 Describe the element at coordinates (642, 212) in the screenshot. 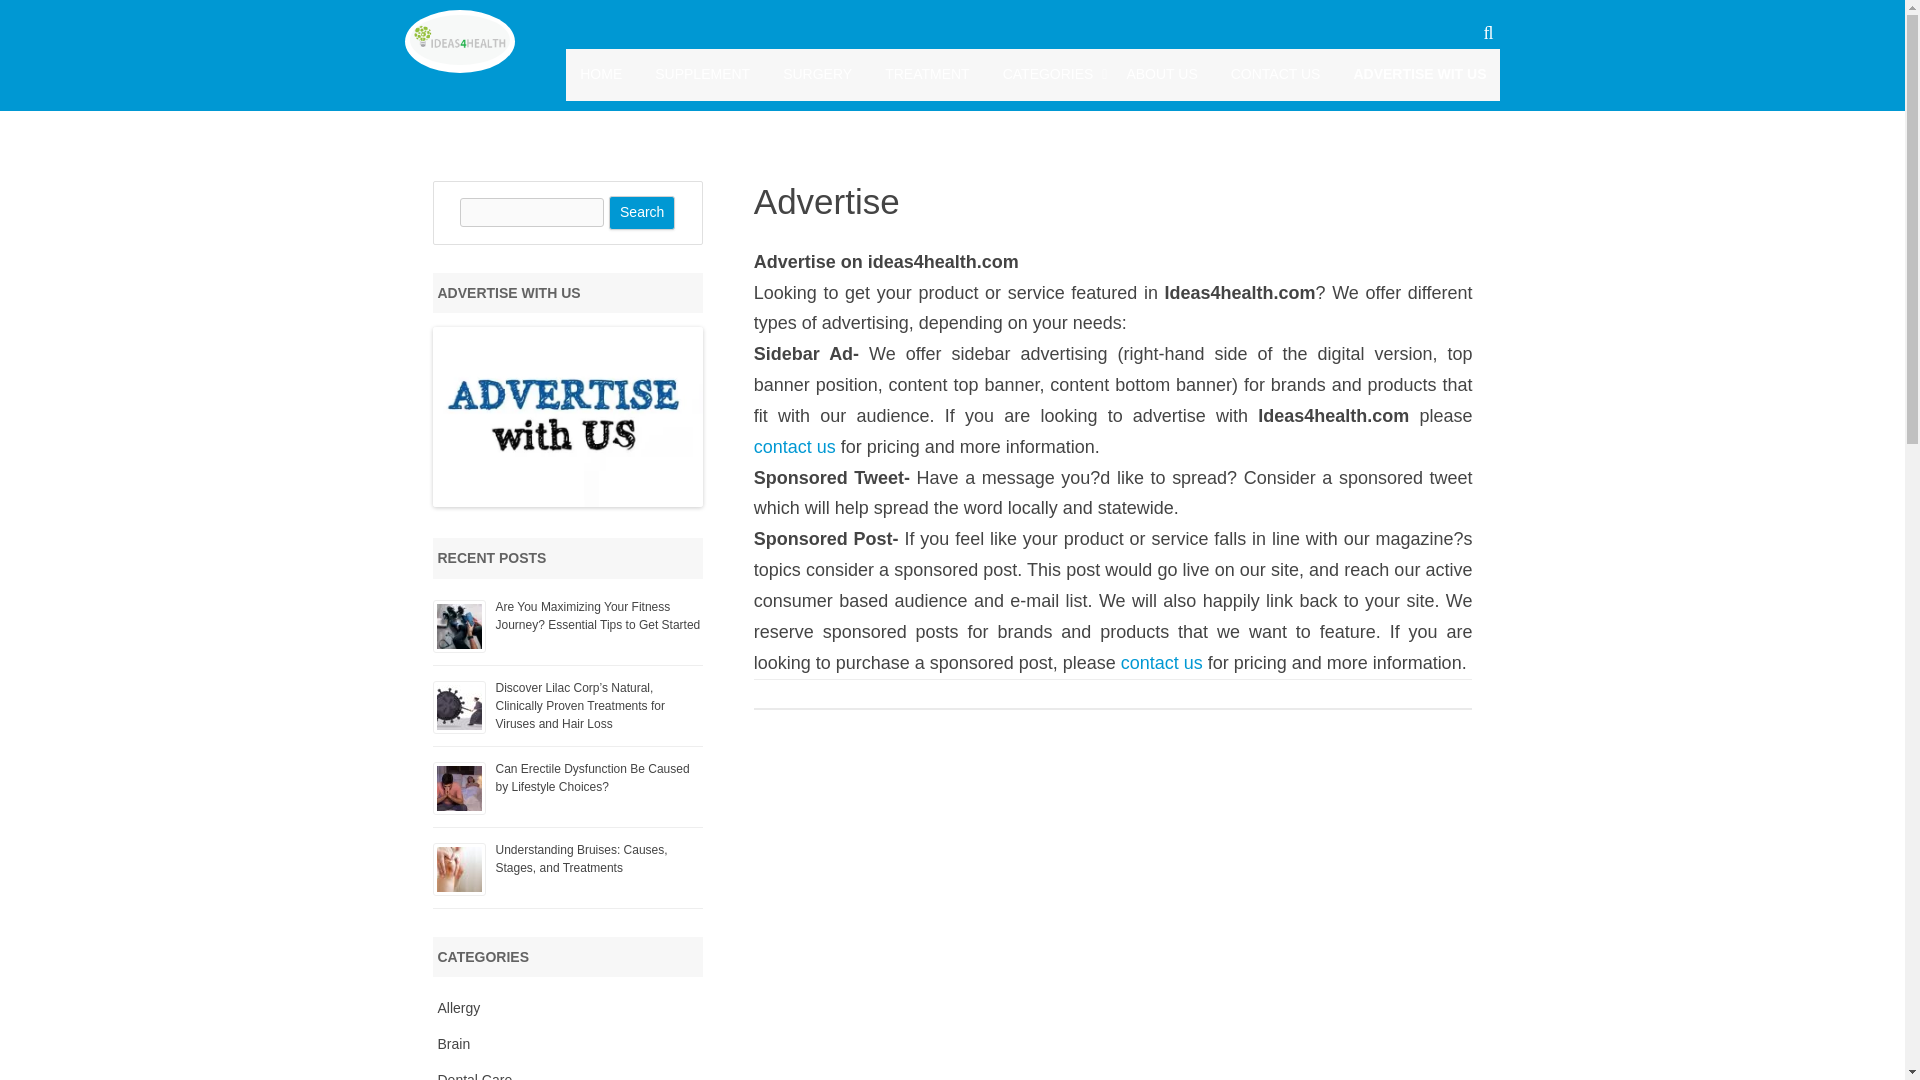

I see `Search` at that location.